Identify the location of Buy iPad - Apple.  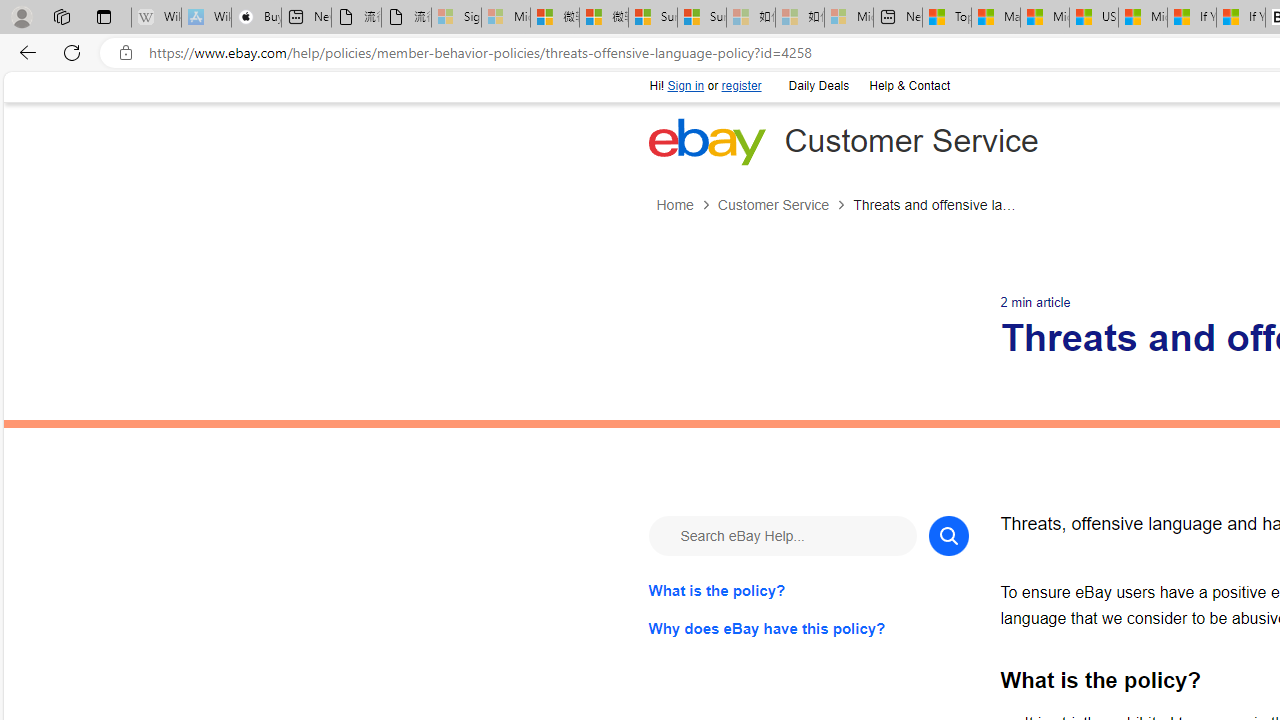
(256, 18).